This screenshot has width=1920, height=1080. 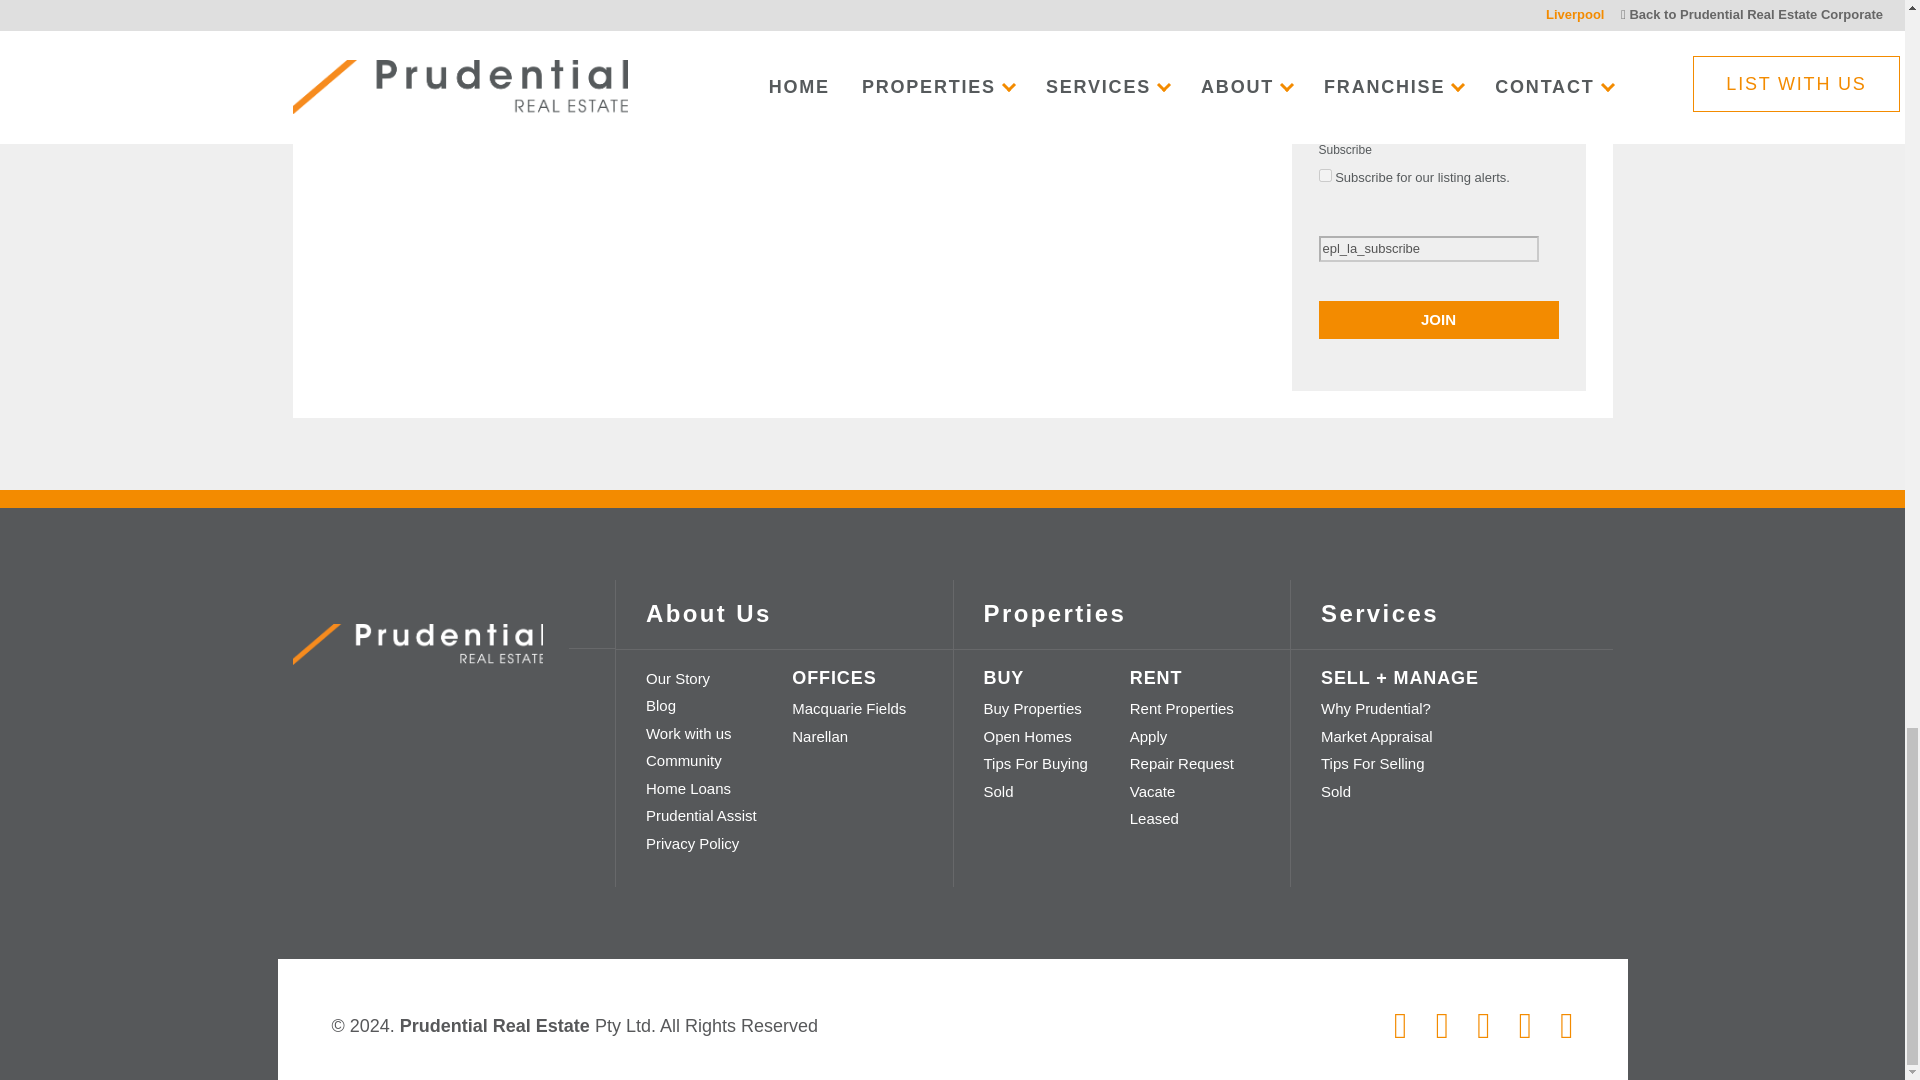 I want to click on 1, so click(x=1324, y=175).